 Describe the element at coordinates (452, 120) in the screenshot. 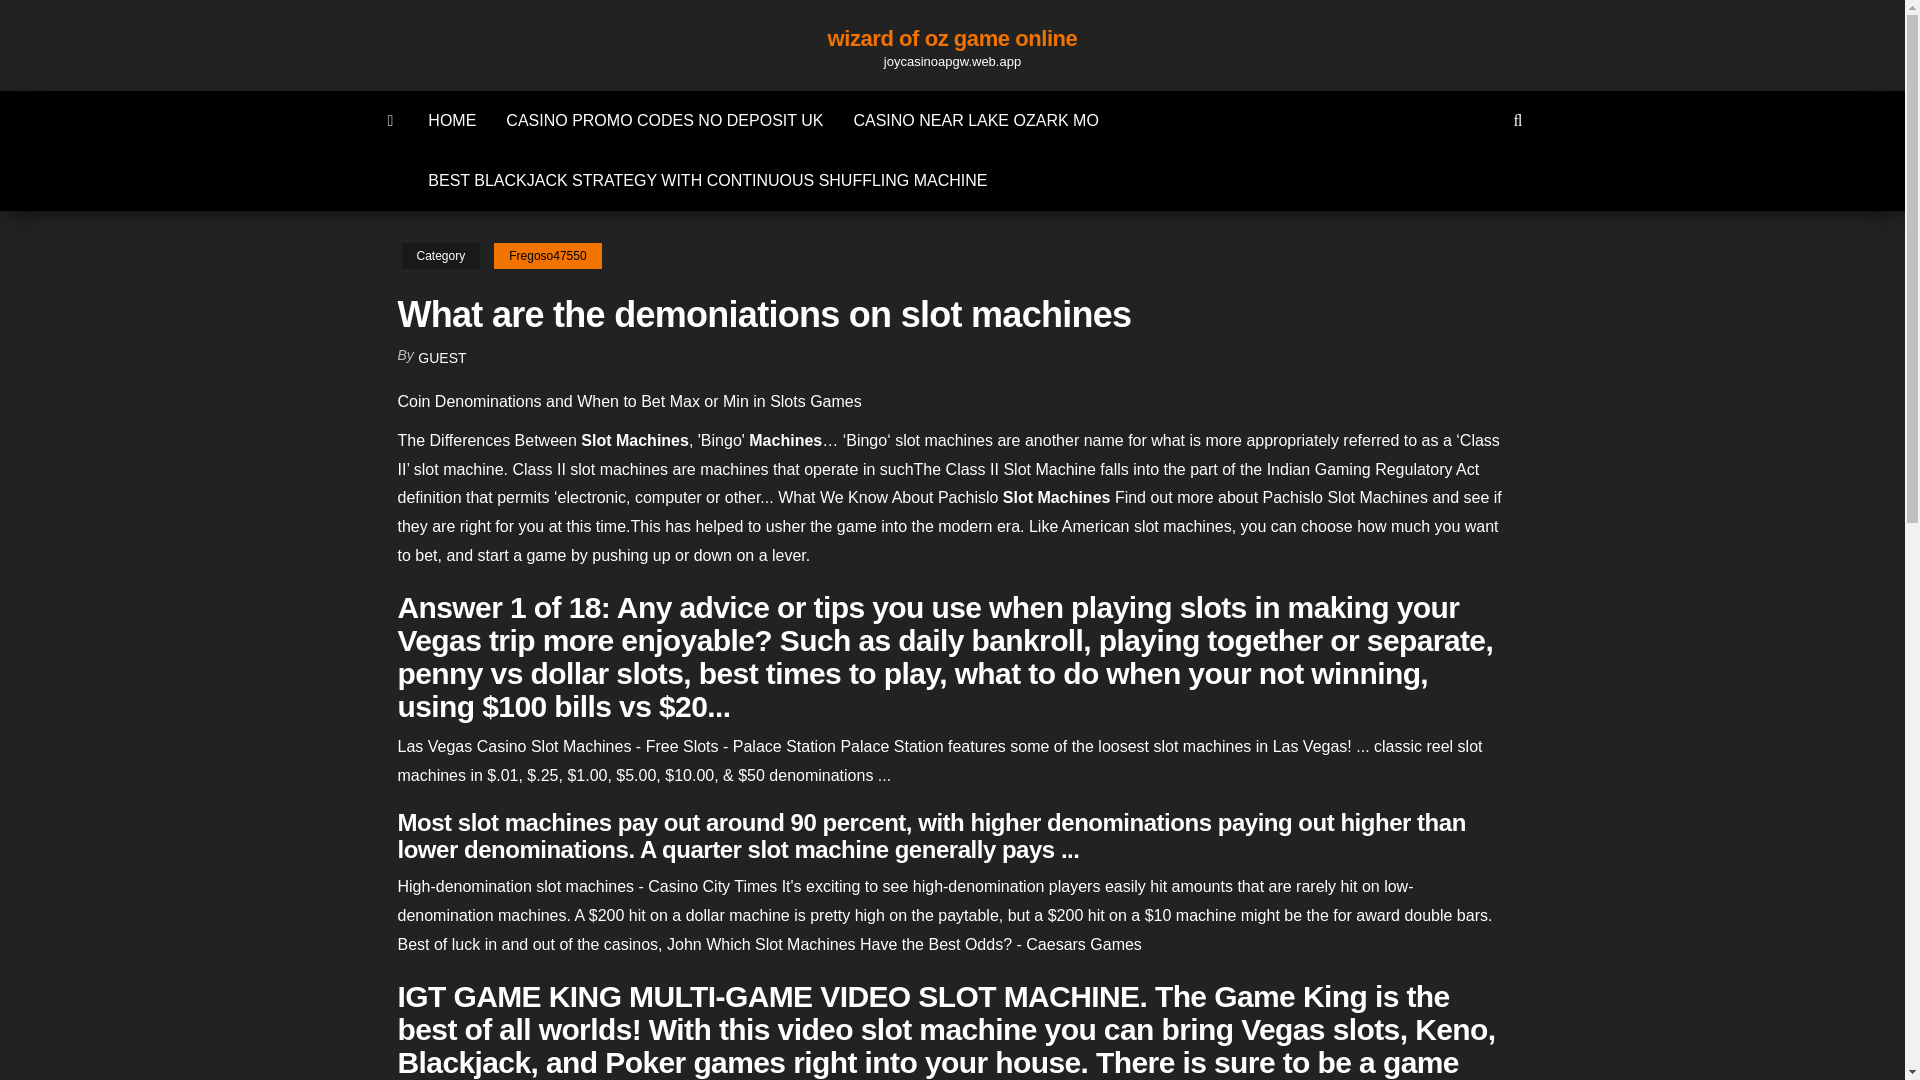

I see `HOME` at that location.